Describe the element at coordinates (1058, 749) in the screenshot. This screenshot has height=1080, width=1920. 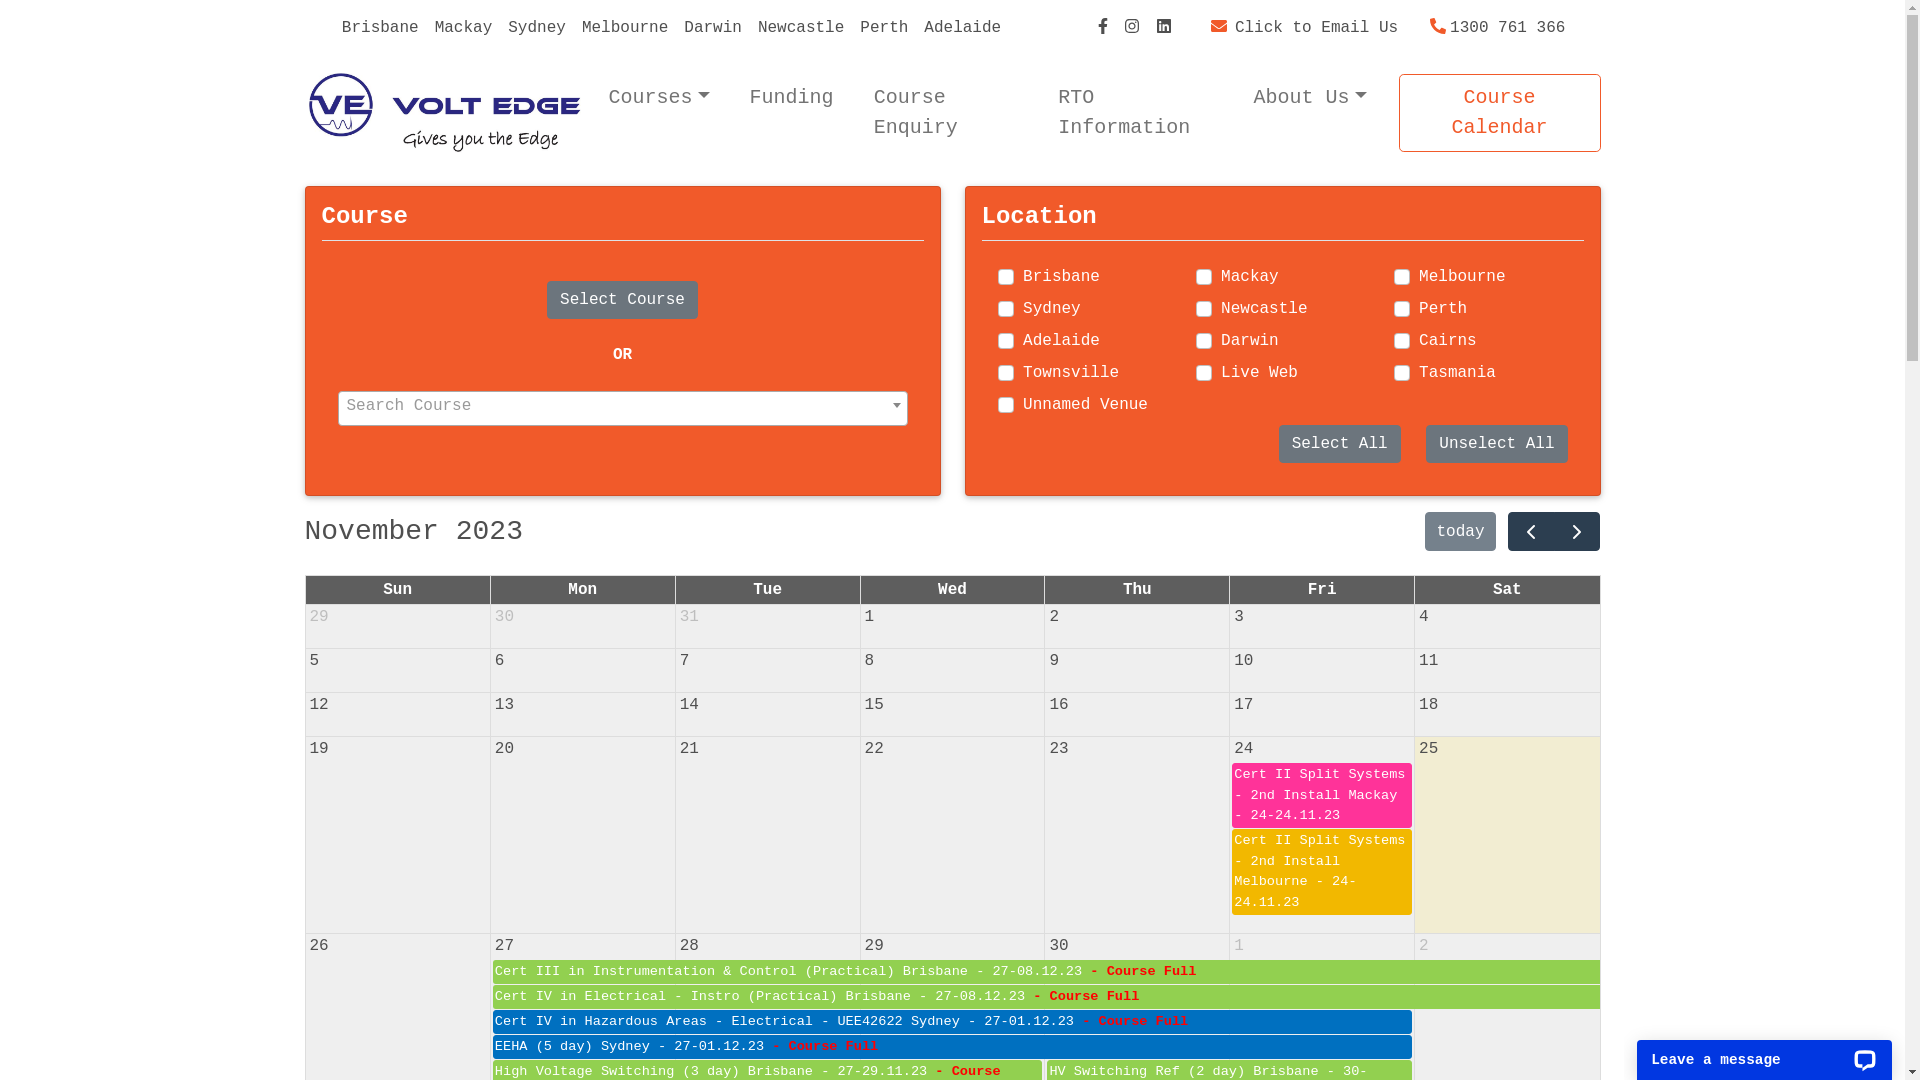
I see `23` at that location.